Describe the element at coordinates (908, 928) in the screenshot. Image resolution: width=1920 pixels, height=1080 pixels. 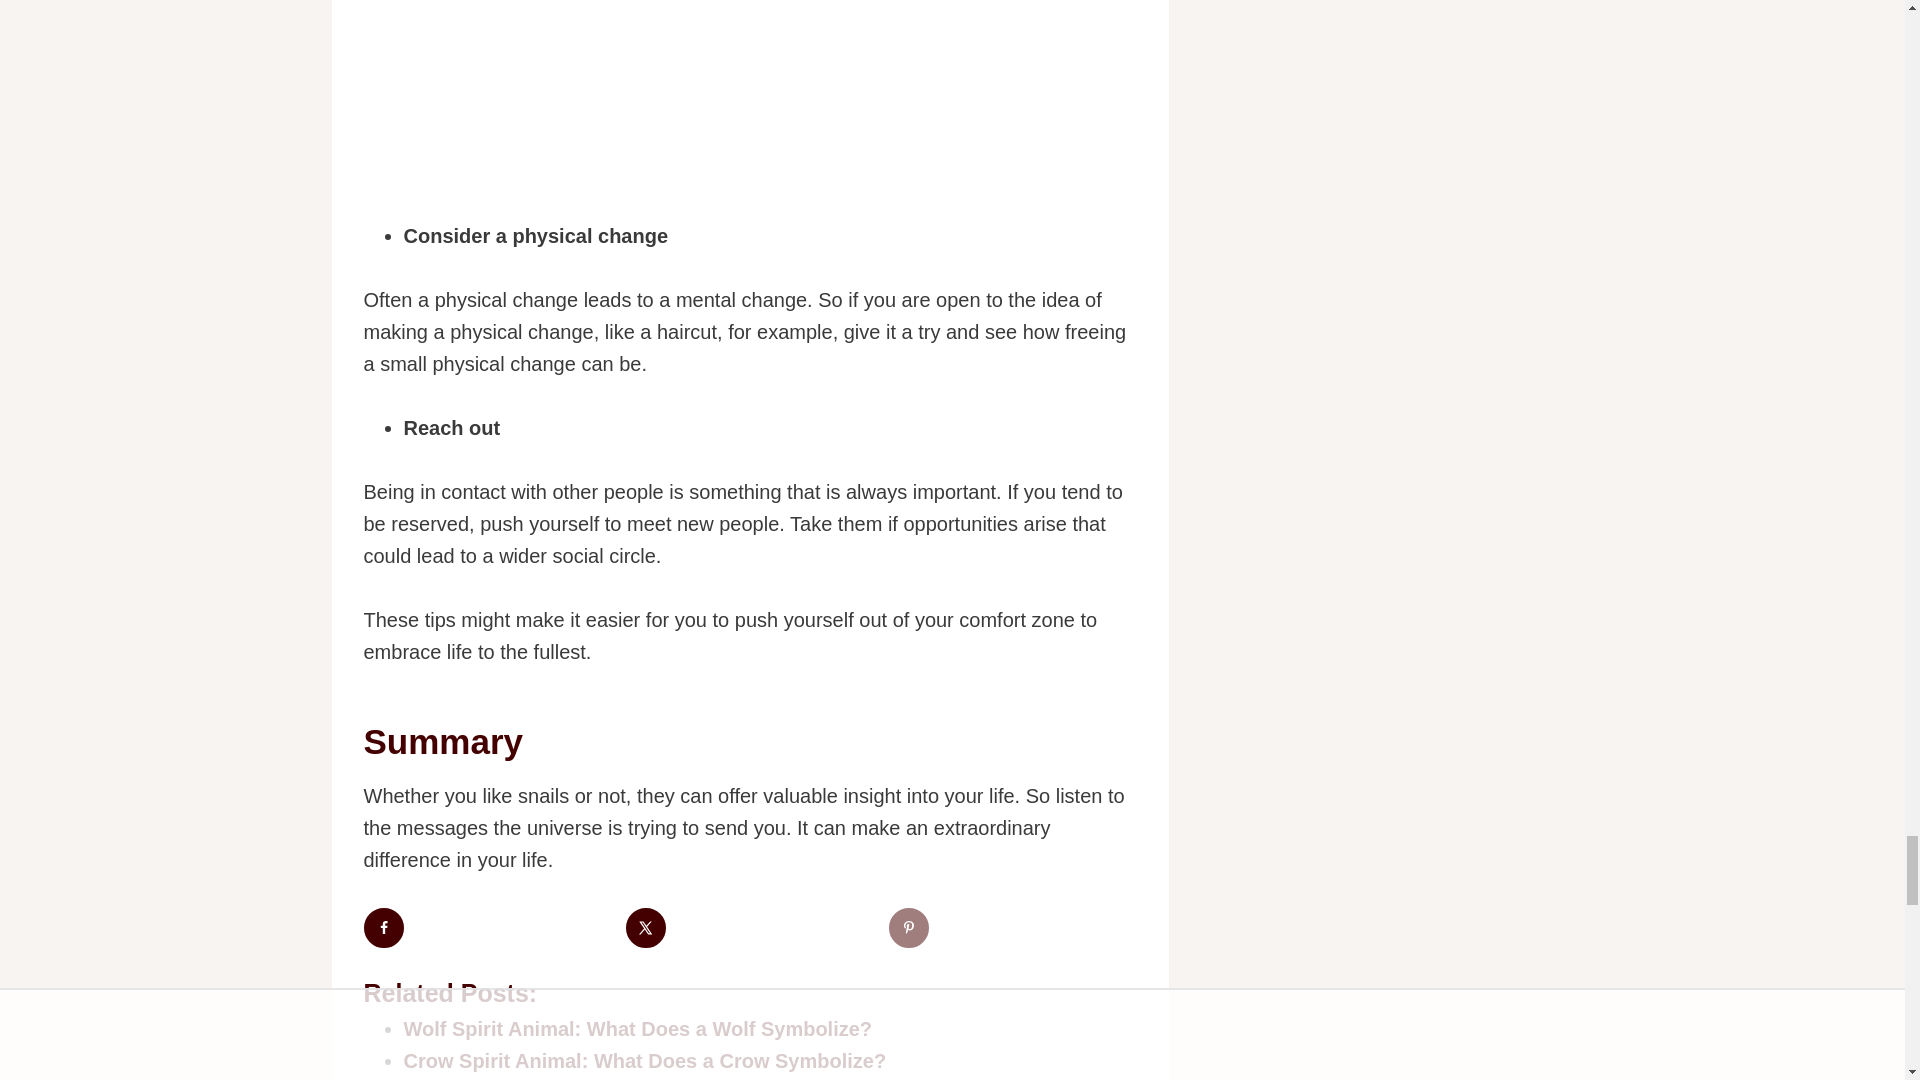
I see `Save to Pinterest` at that location.